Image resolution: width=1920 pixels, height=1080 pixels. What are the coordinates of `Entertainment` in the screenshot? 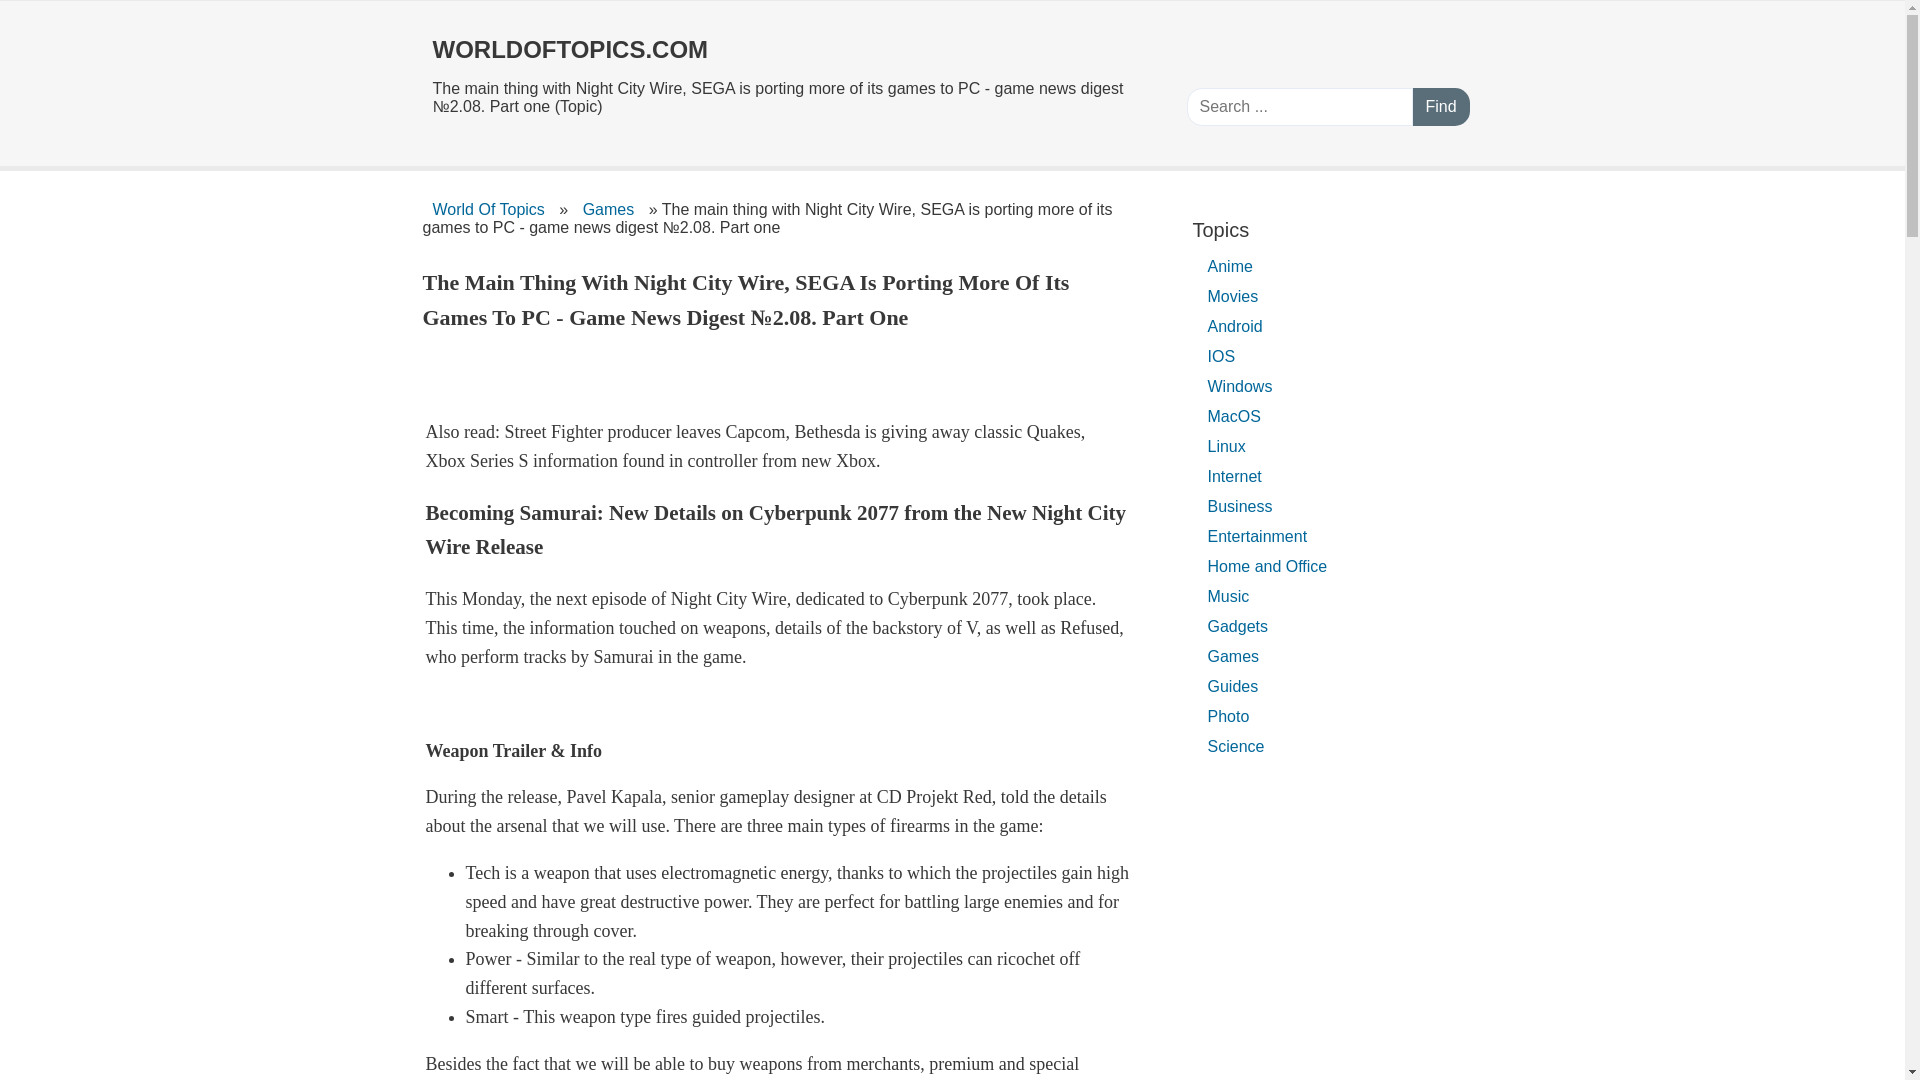 It's located at (1258, 536).